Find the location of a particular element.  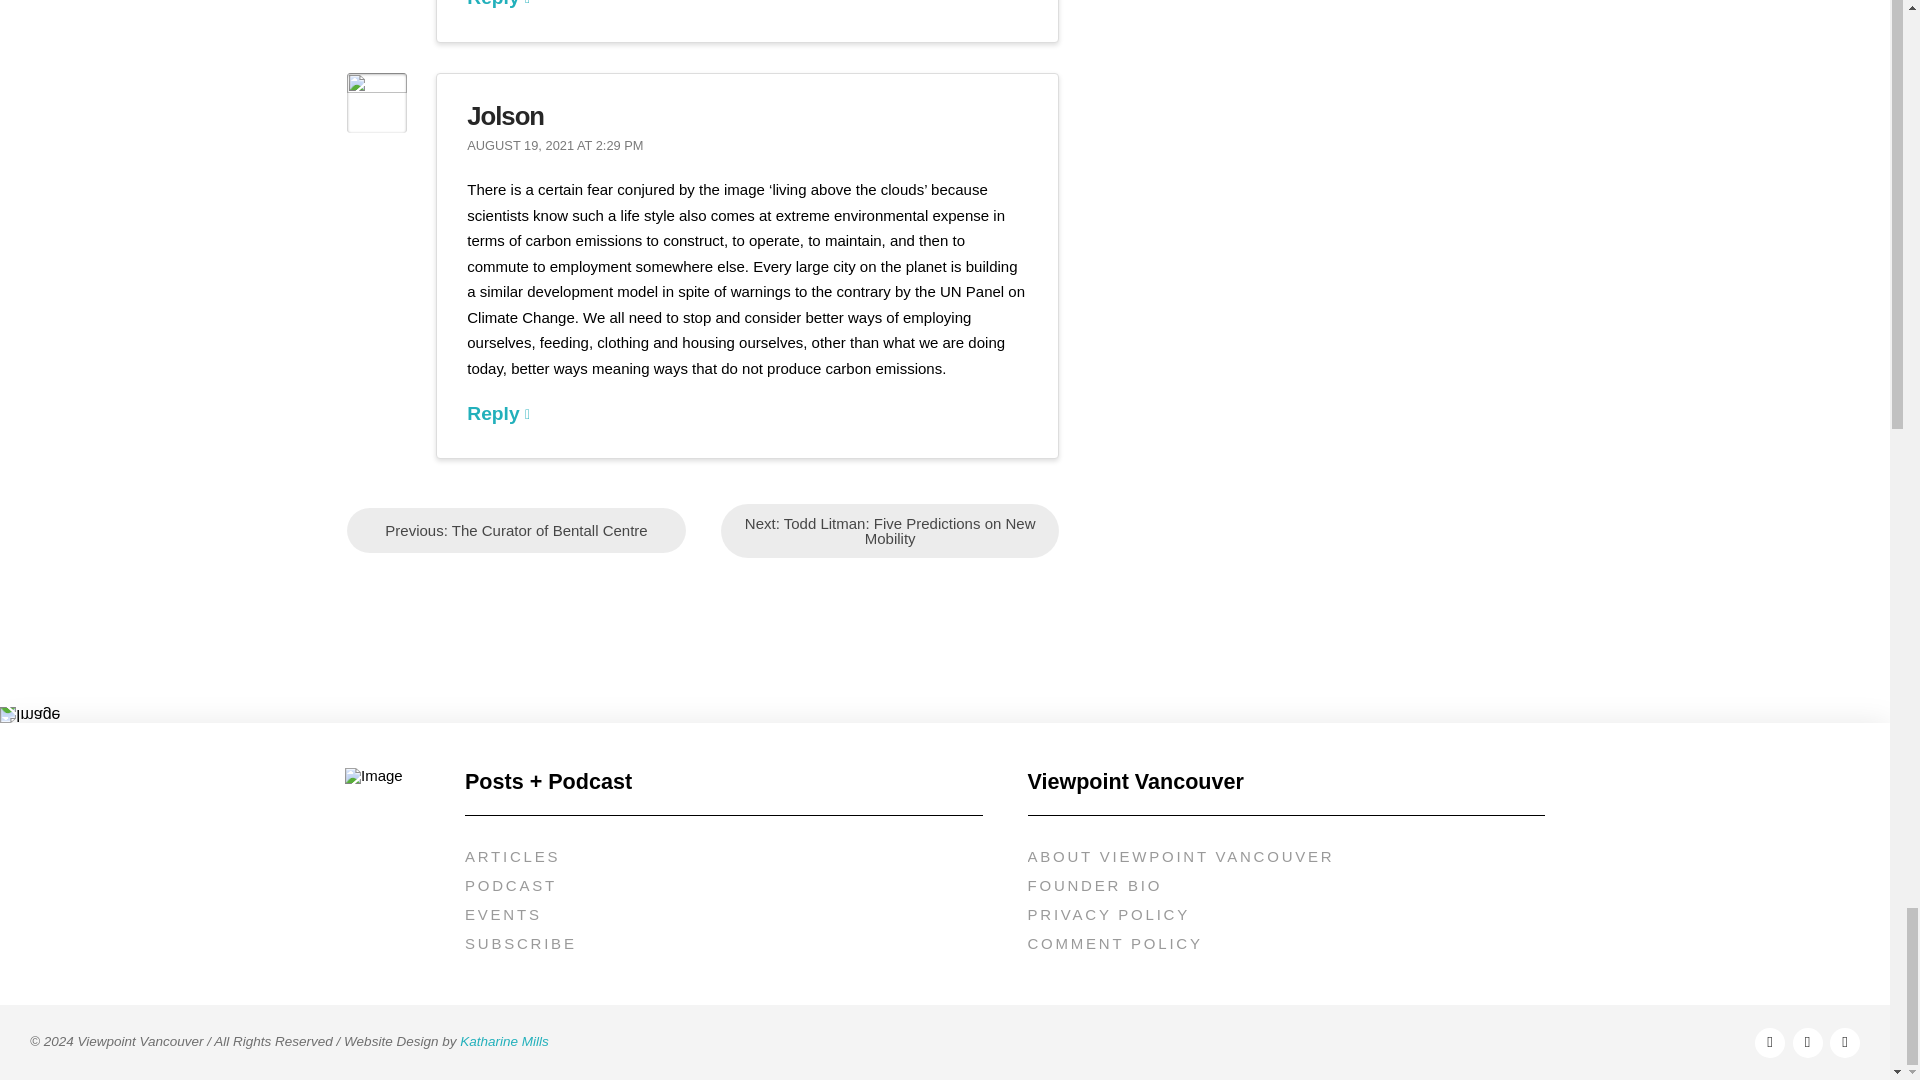

AUGUST 19, 2021 AT 2:29 PM is located at coordinates (554, 146).